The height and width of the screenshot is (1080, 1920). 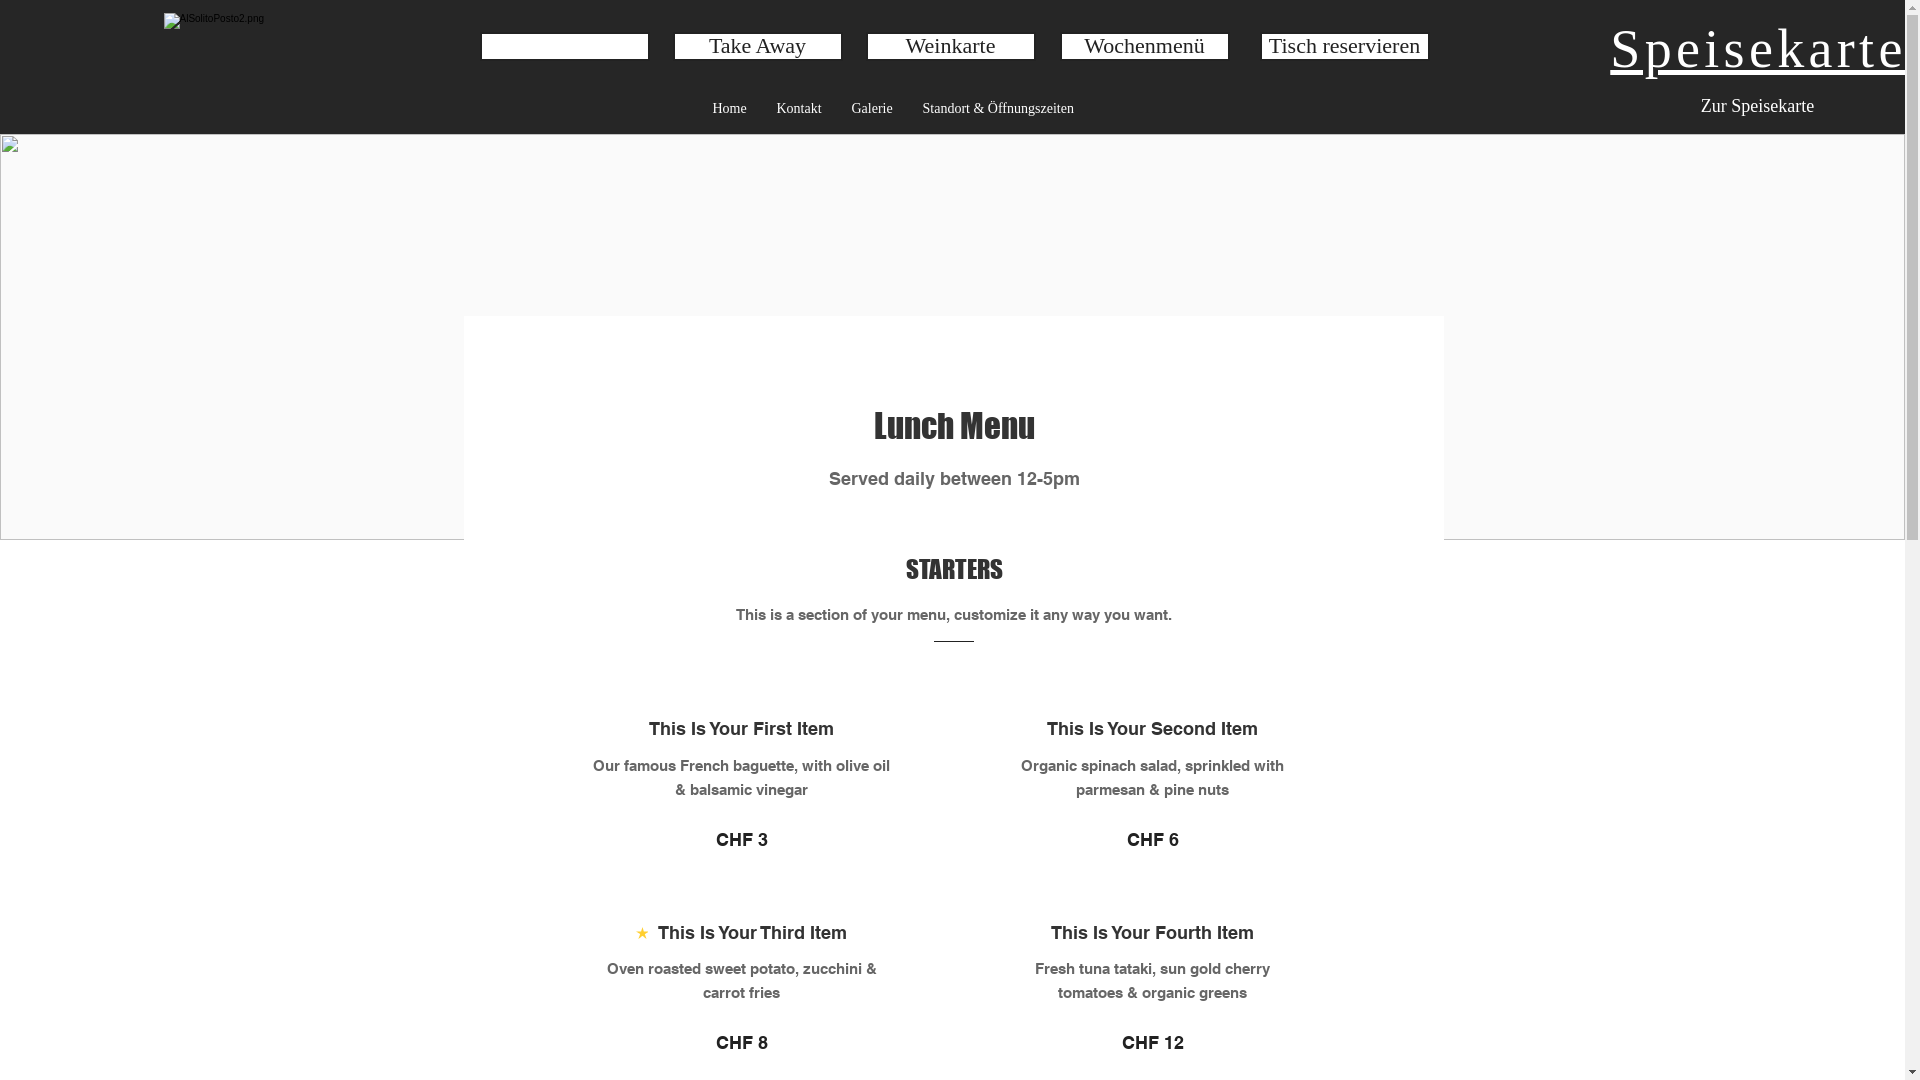 I want to click on Kontakt, so click(x=800, y=108).